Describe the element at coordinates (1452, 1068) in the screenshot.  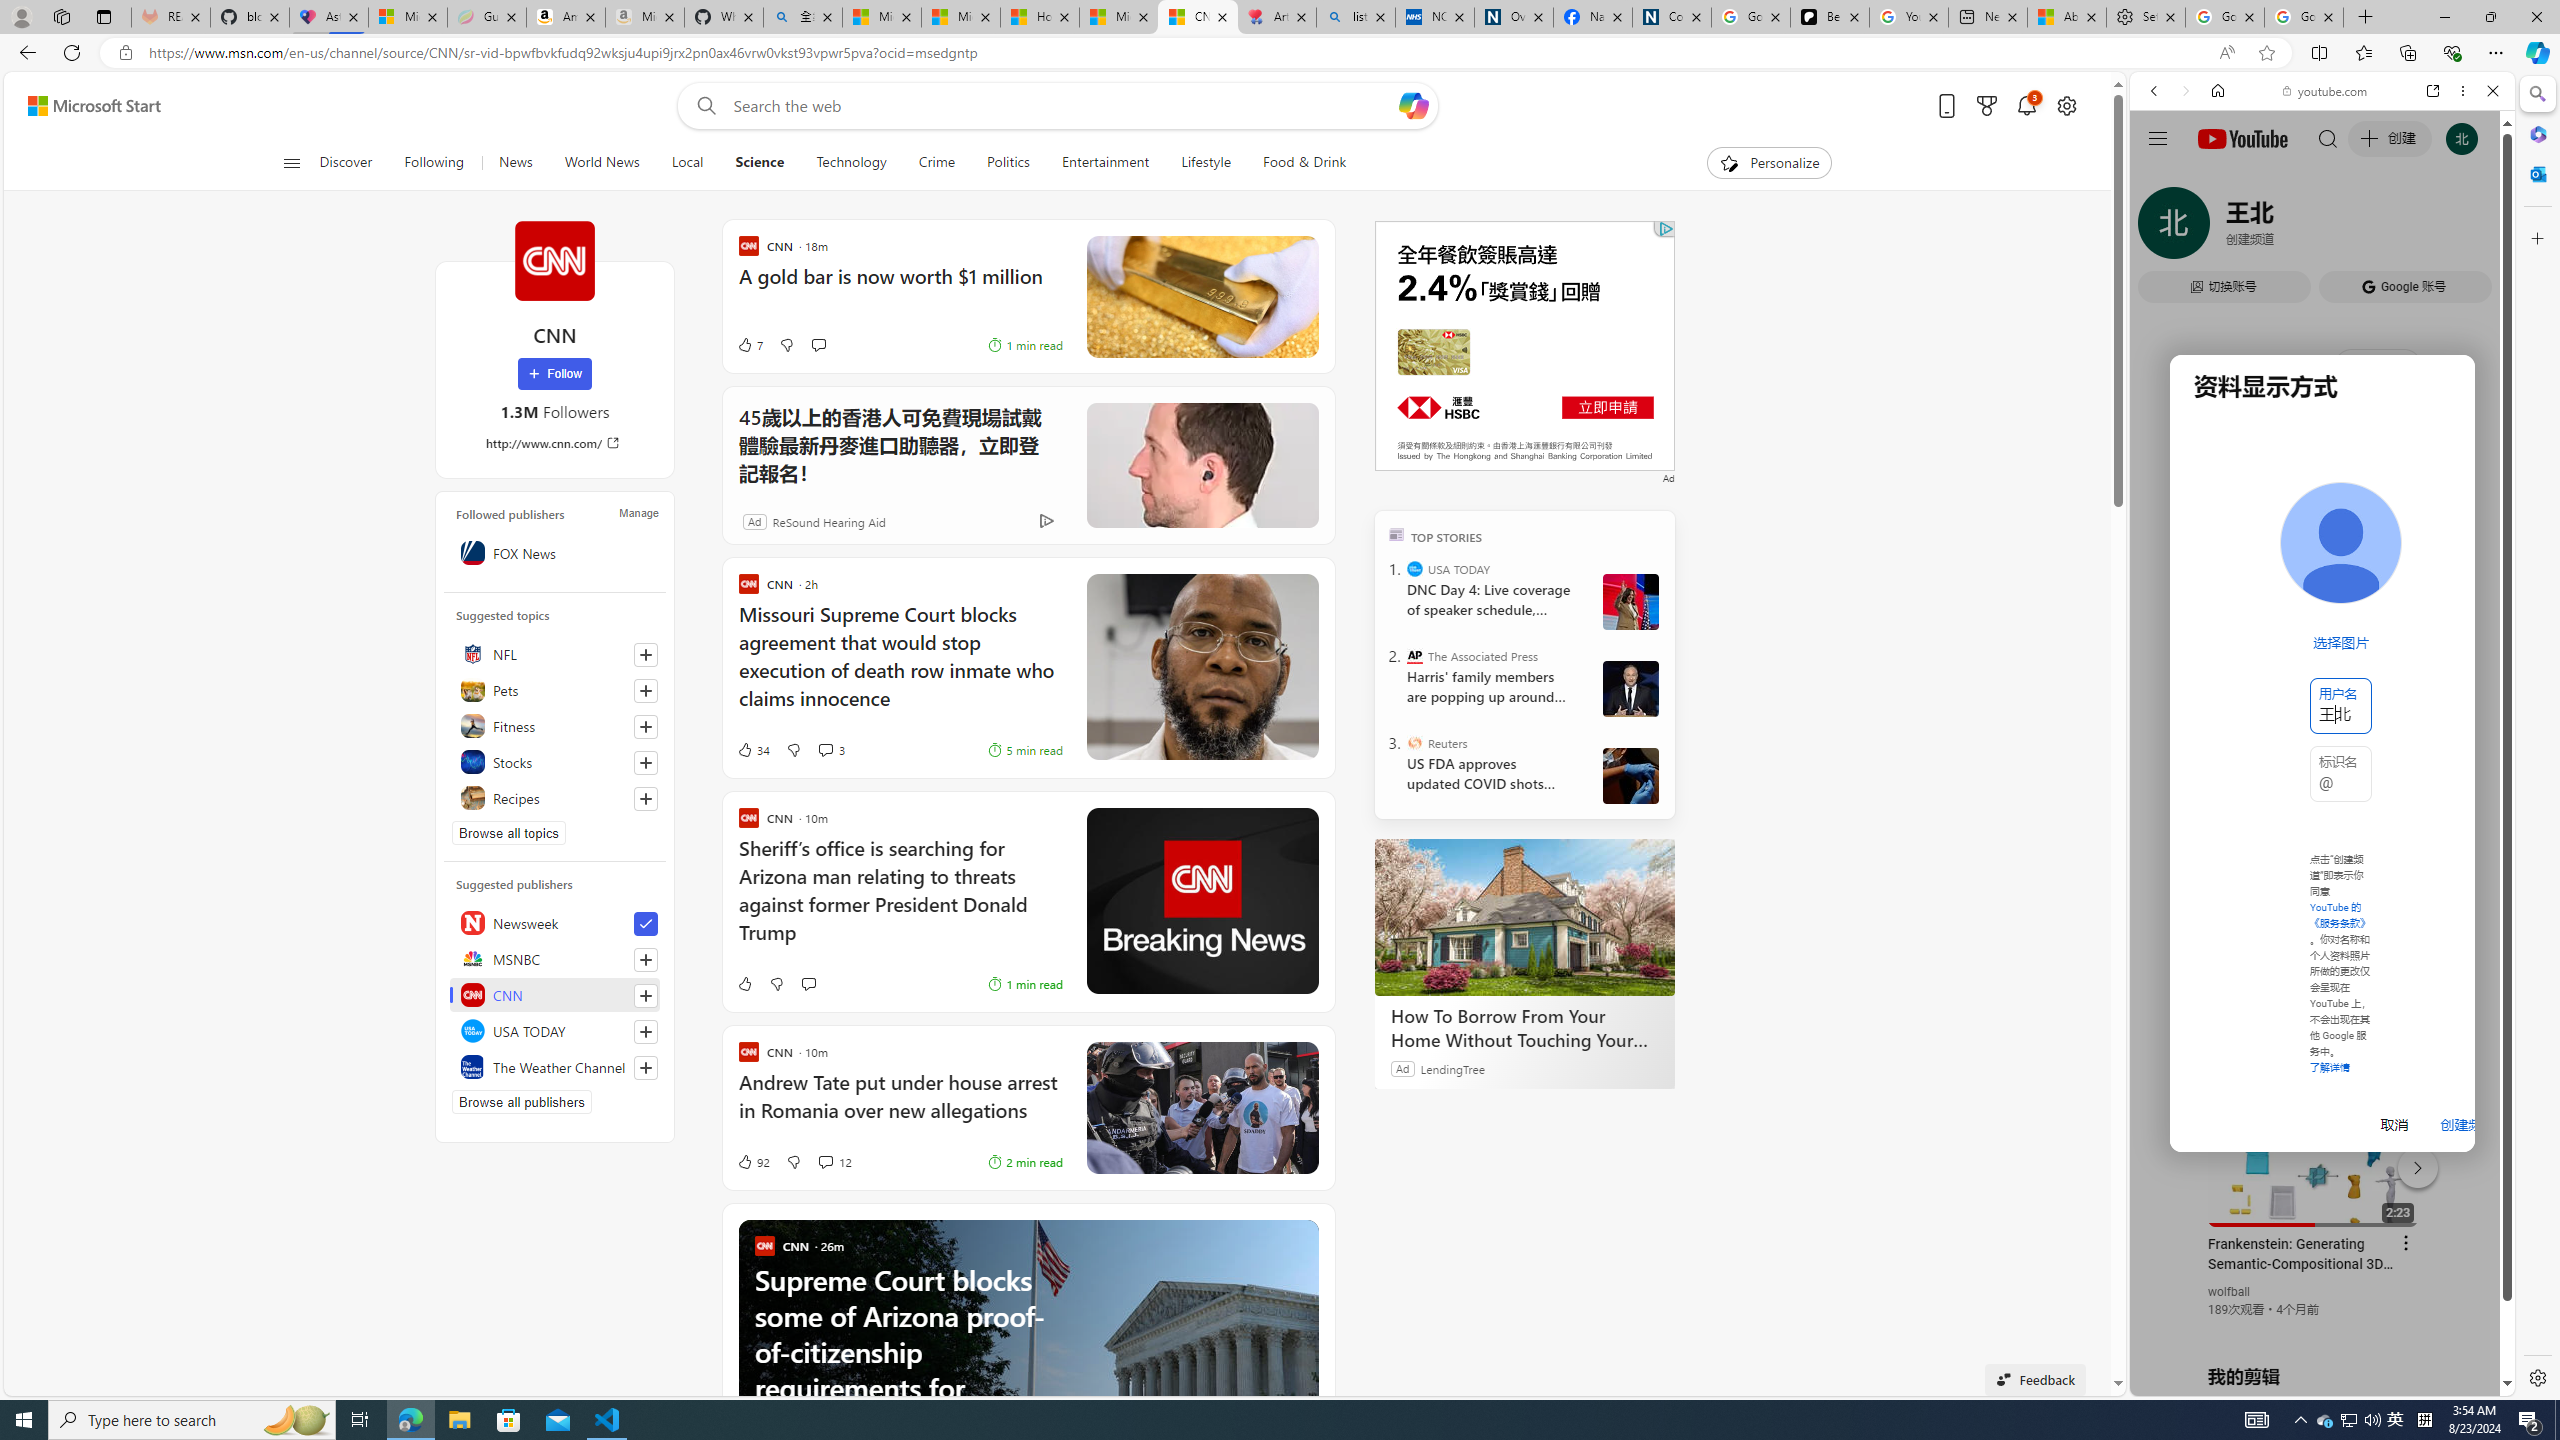
I see `LendingTree` at that location.